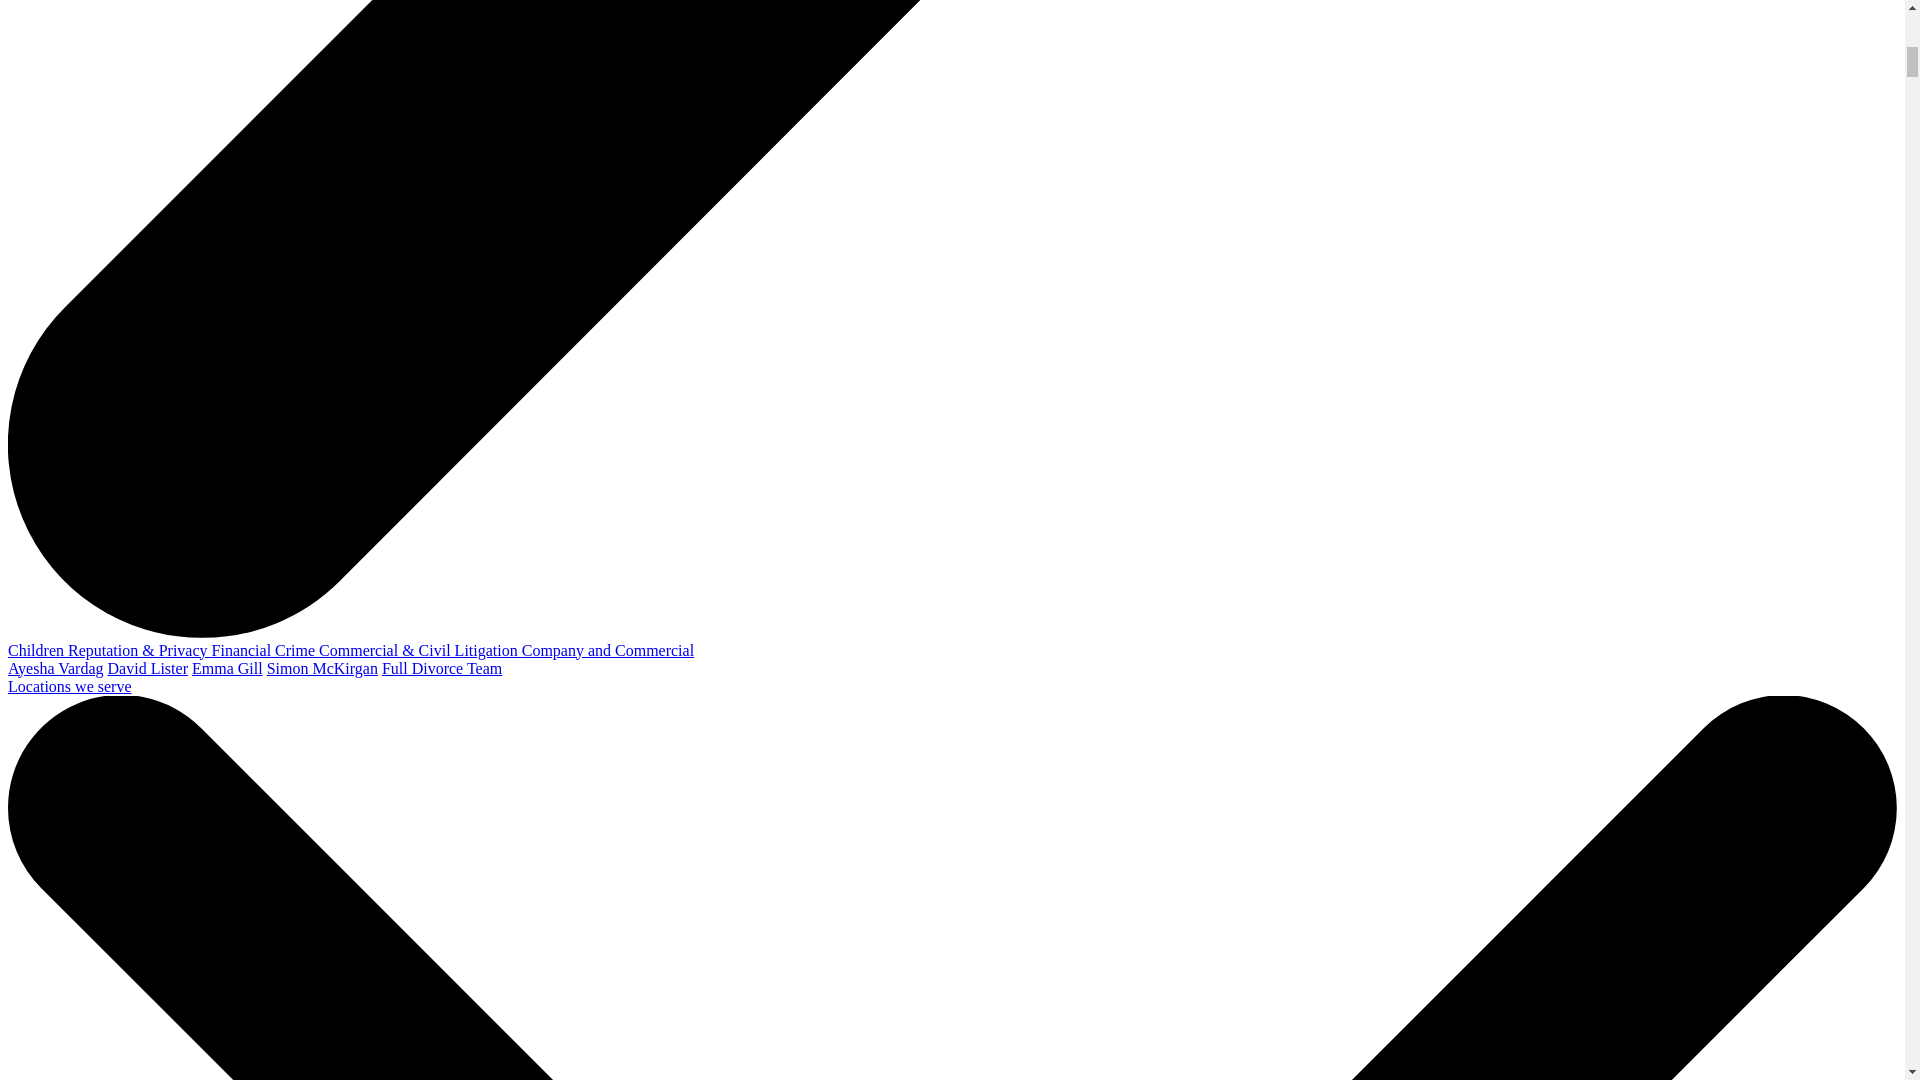 This screenshot has height=1080, width=1920. What do you see at coordinates (266, 650) in the screenshot?
I see `Financial Crime` at bounding box center [266, 650].